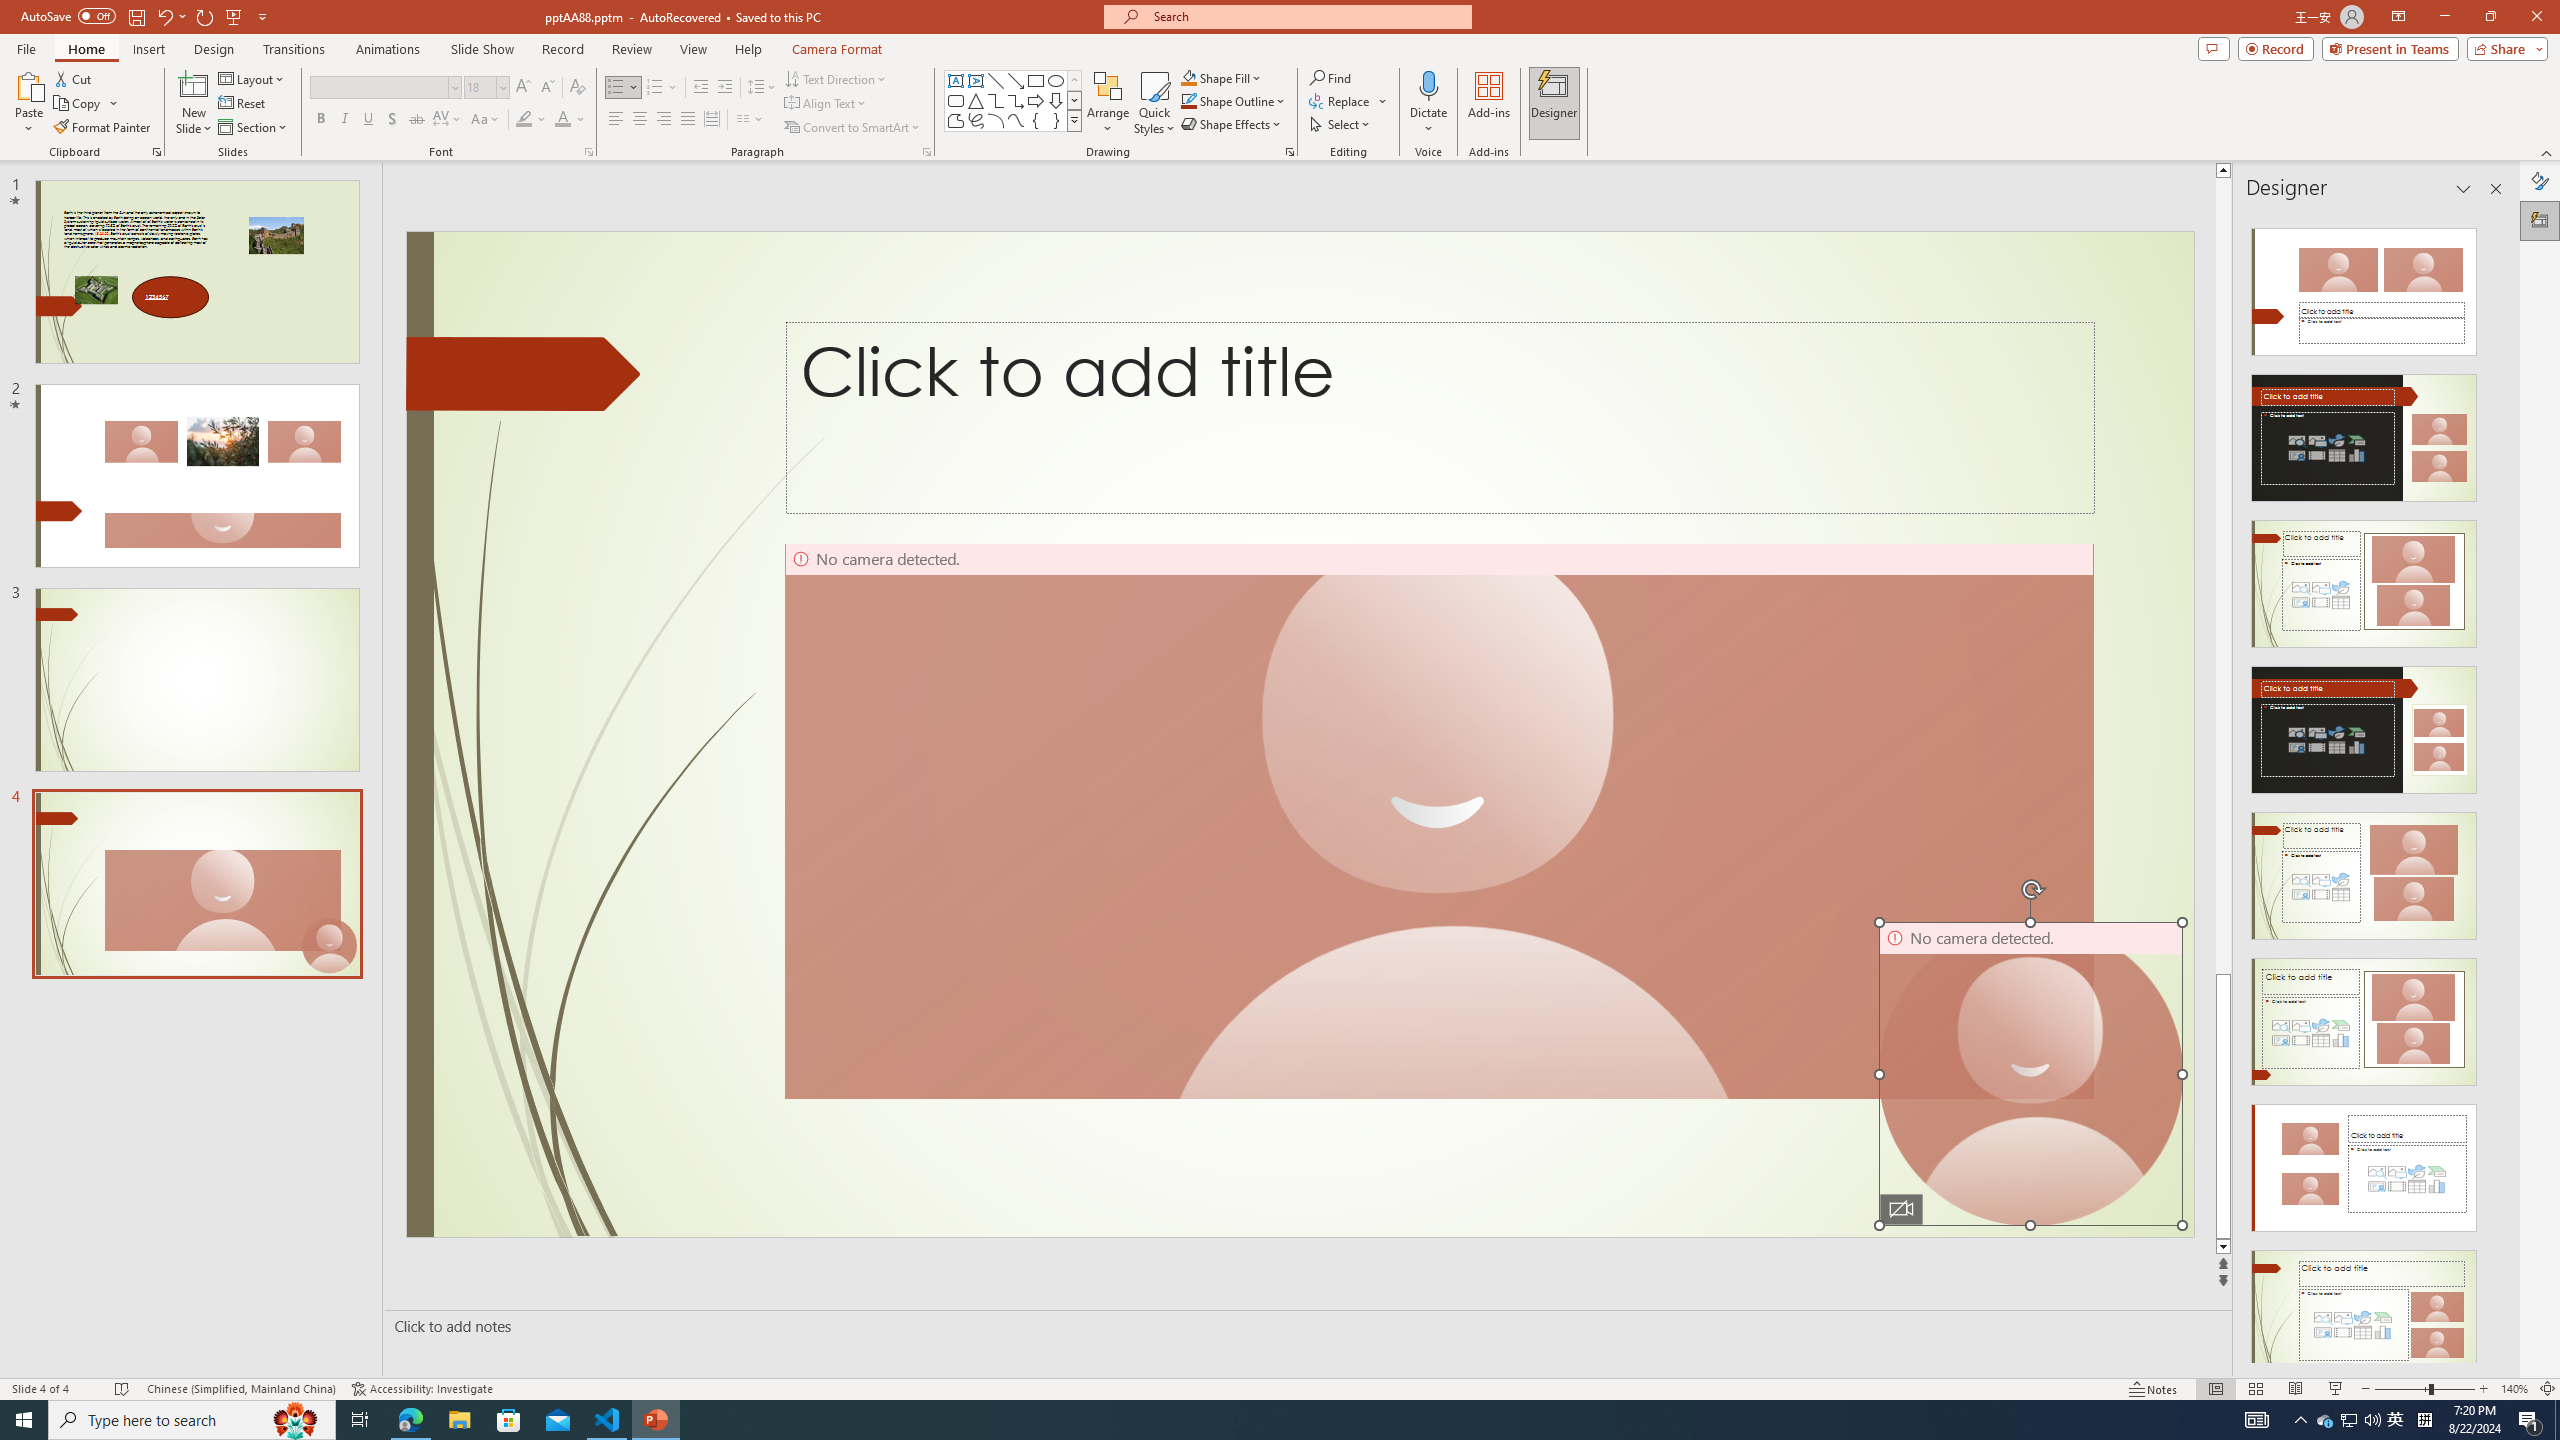  What do you see at coordinates (384, 88) in the screenshot?
I see `Font` at bounding box center [384, 88].